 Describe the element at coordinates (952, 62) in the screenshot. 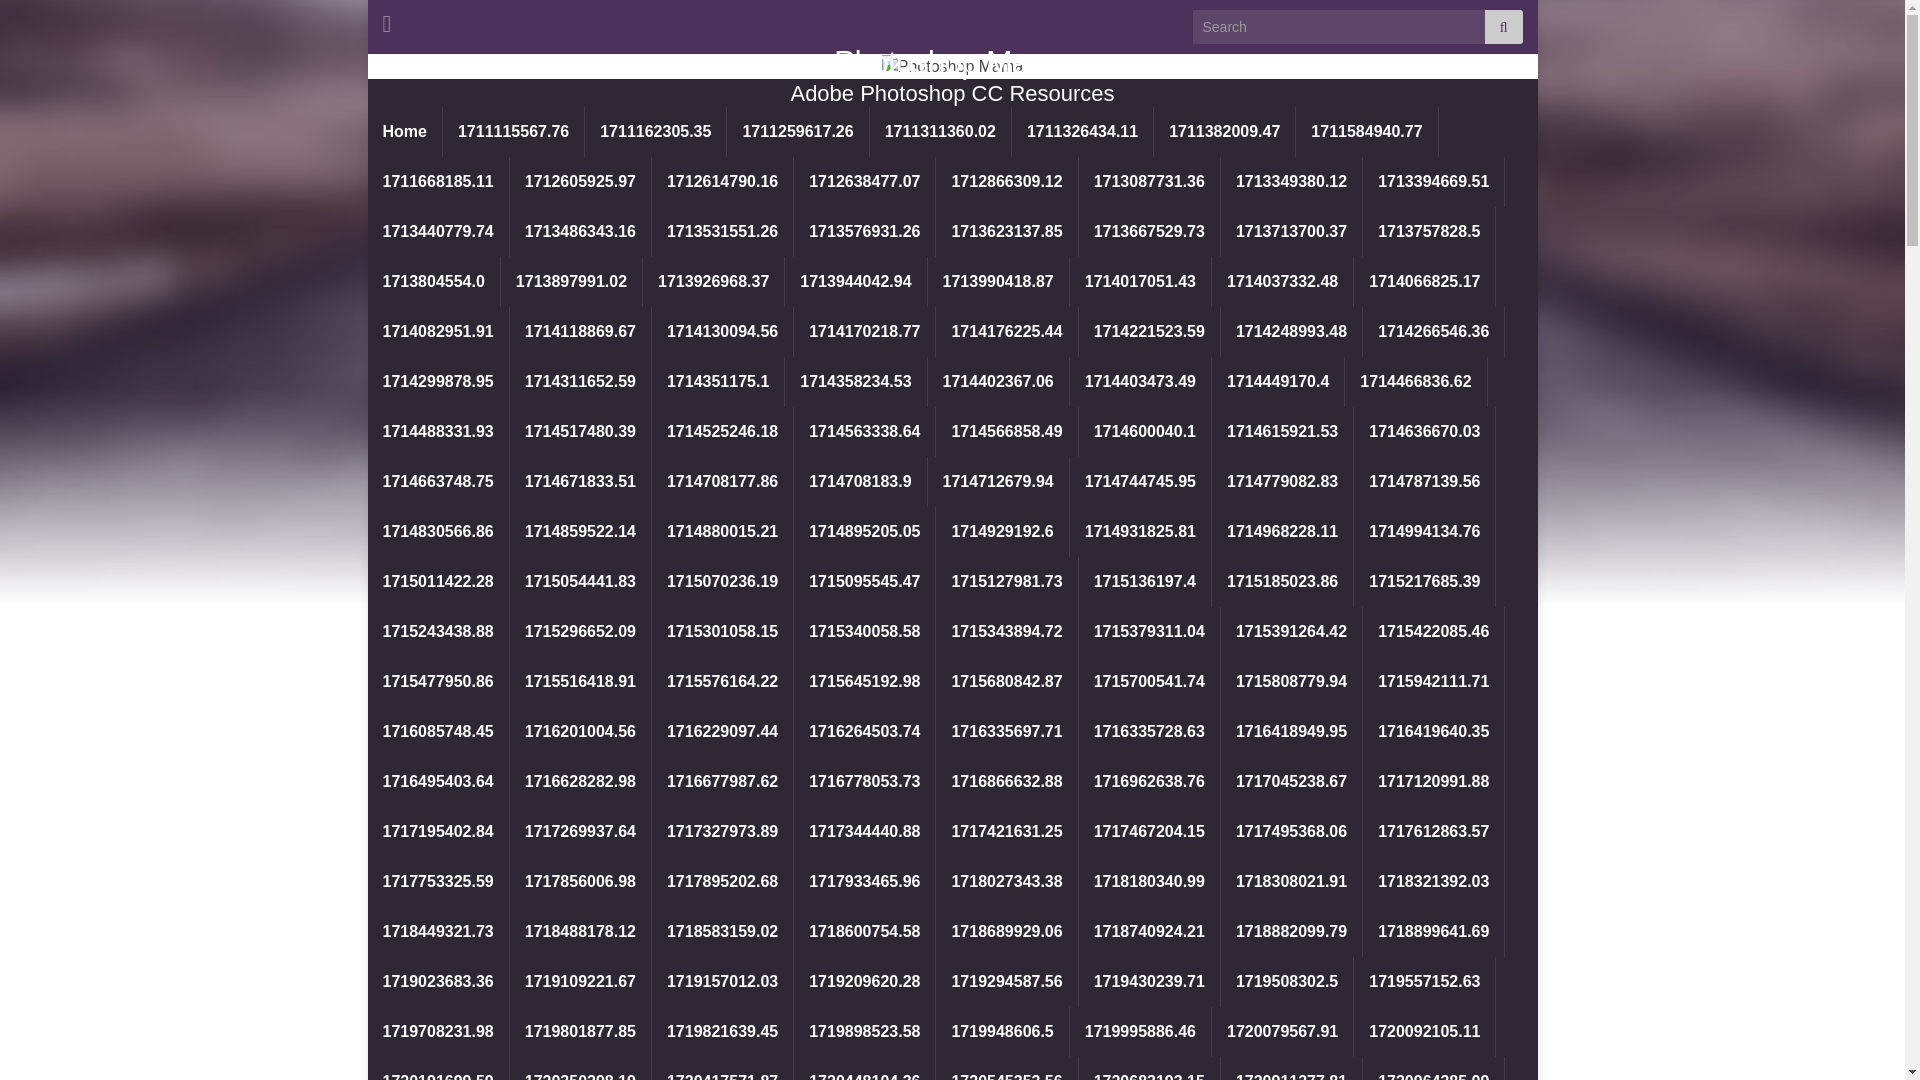

I see `Photoshop Mama` at that location.